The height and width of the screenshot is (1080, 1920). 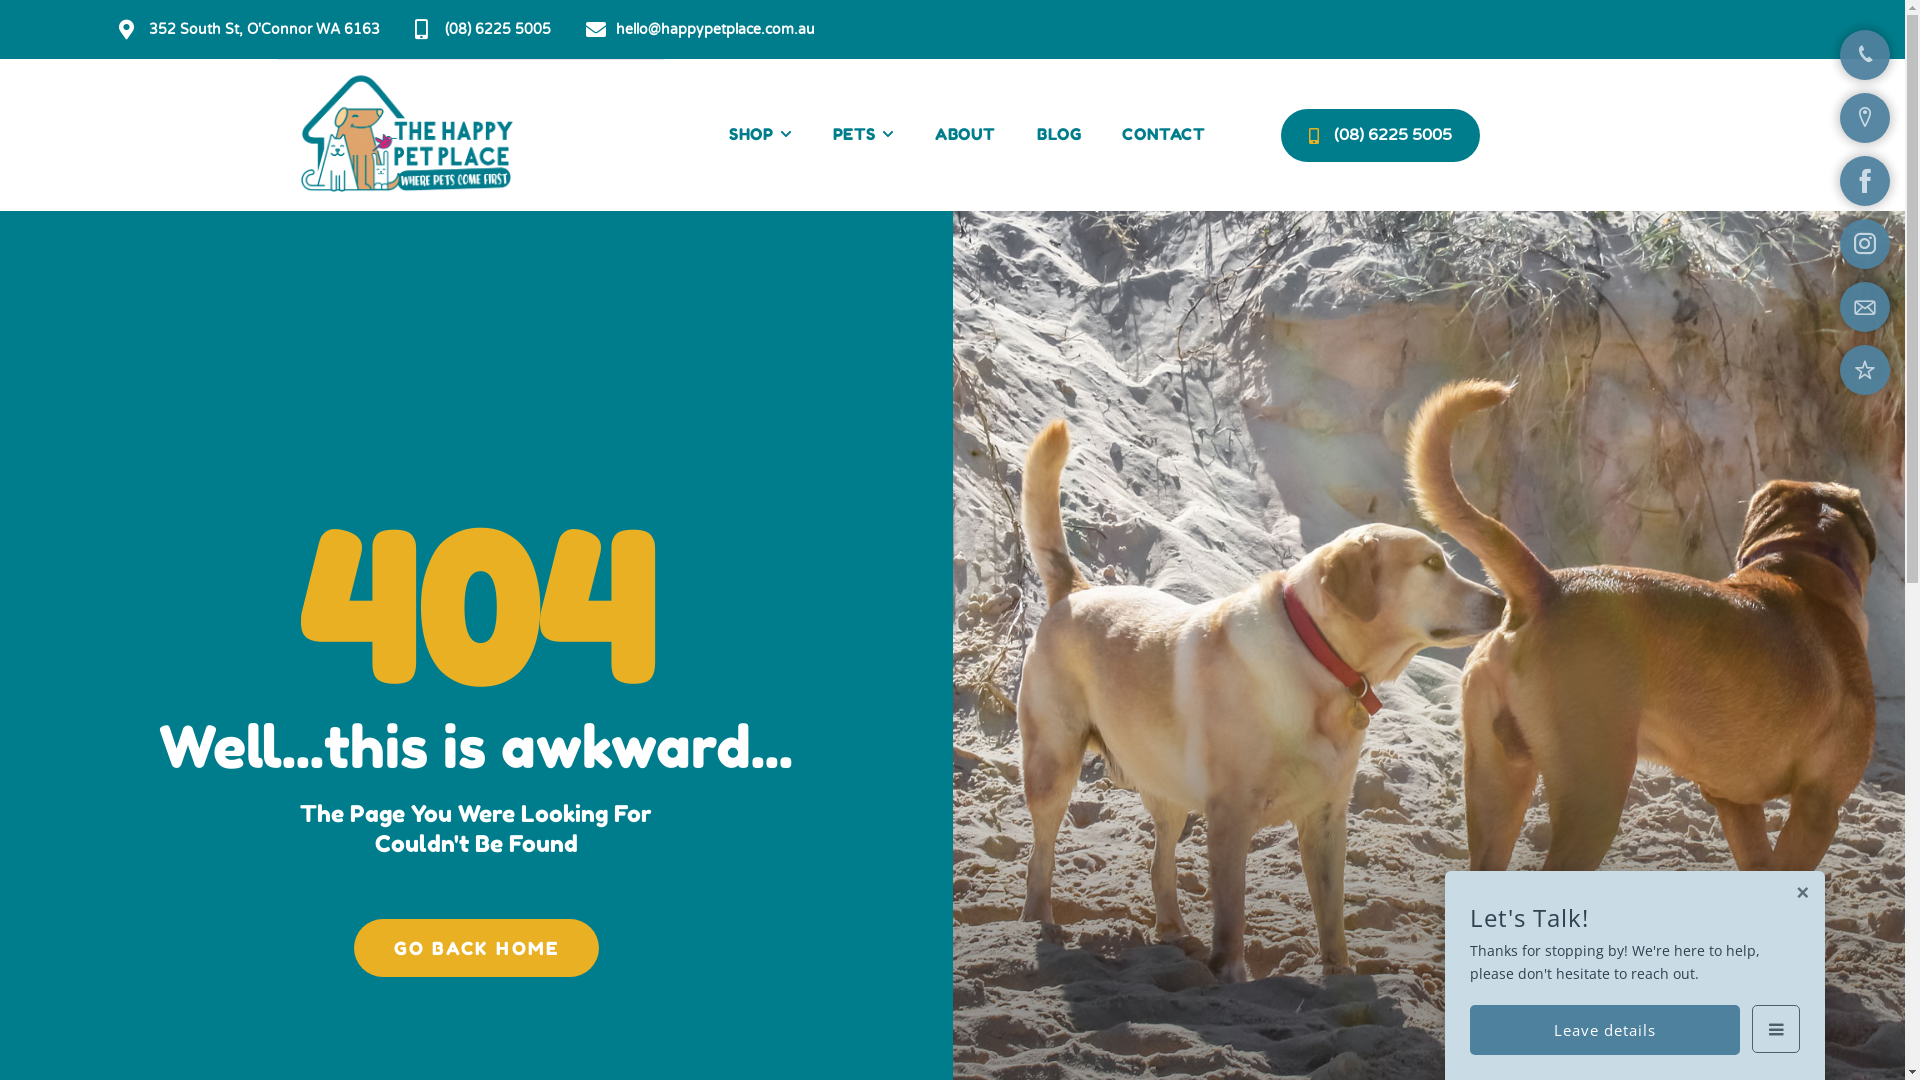 I want to click on BLOG, so click(x=1059, y=135).